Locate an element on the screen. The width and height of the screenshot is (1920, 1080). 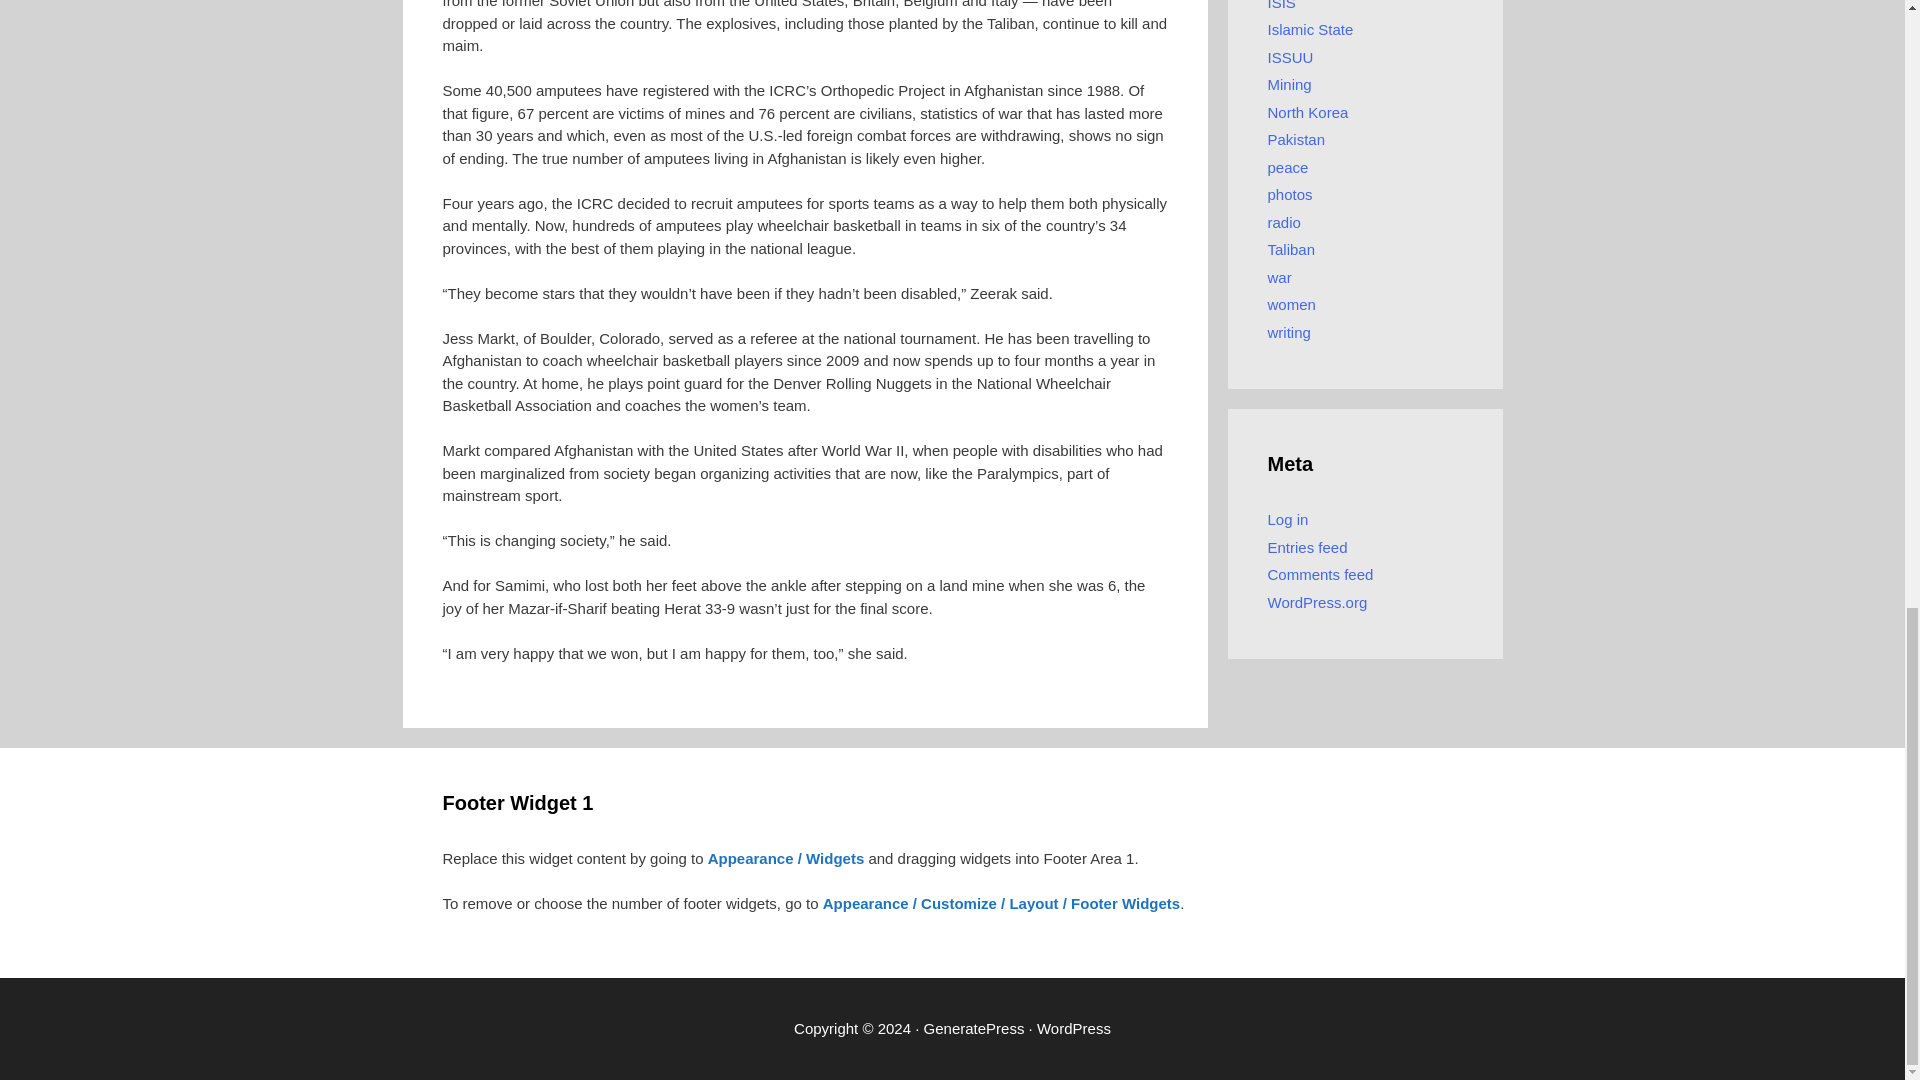
GeneratePress is located at coordinates (974, 1027).